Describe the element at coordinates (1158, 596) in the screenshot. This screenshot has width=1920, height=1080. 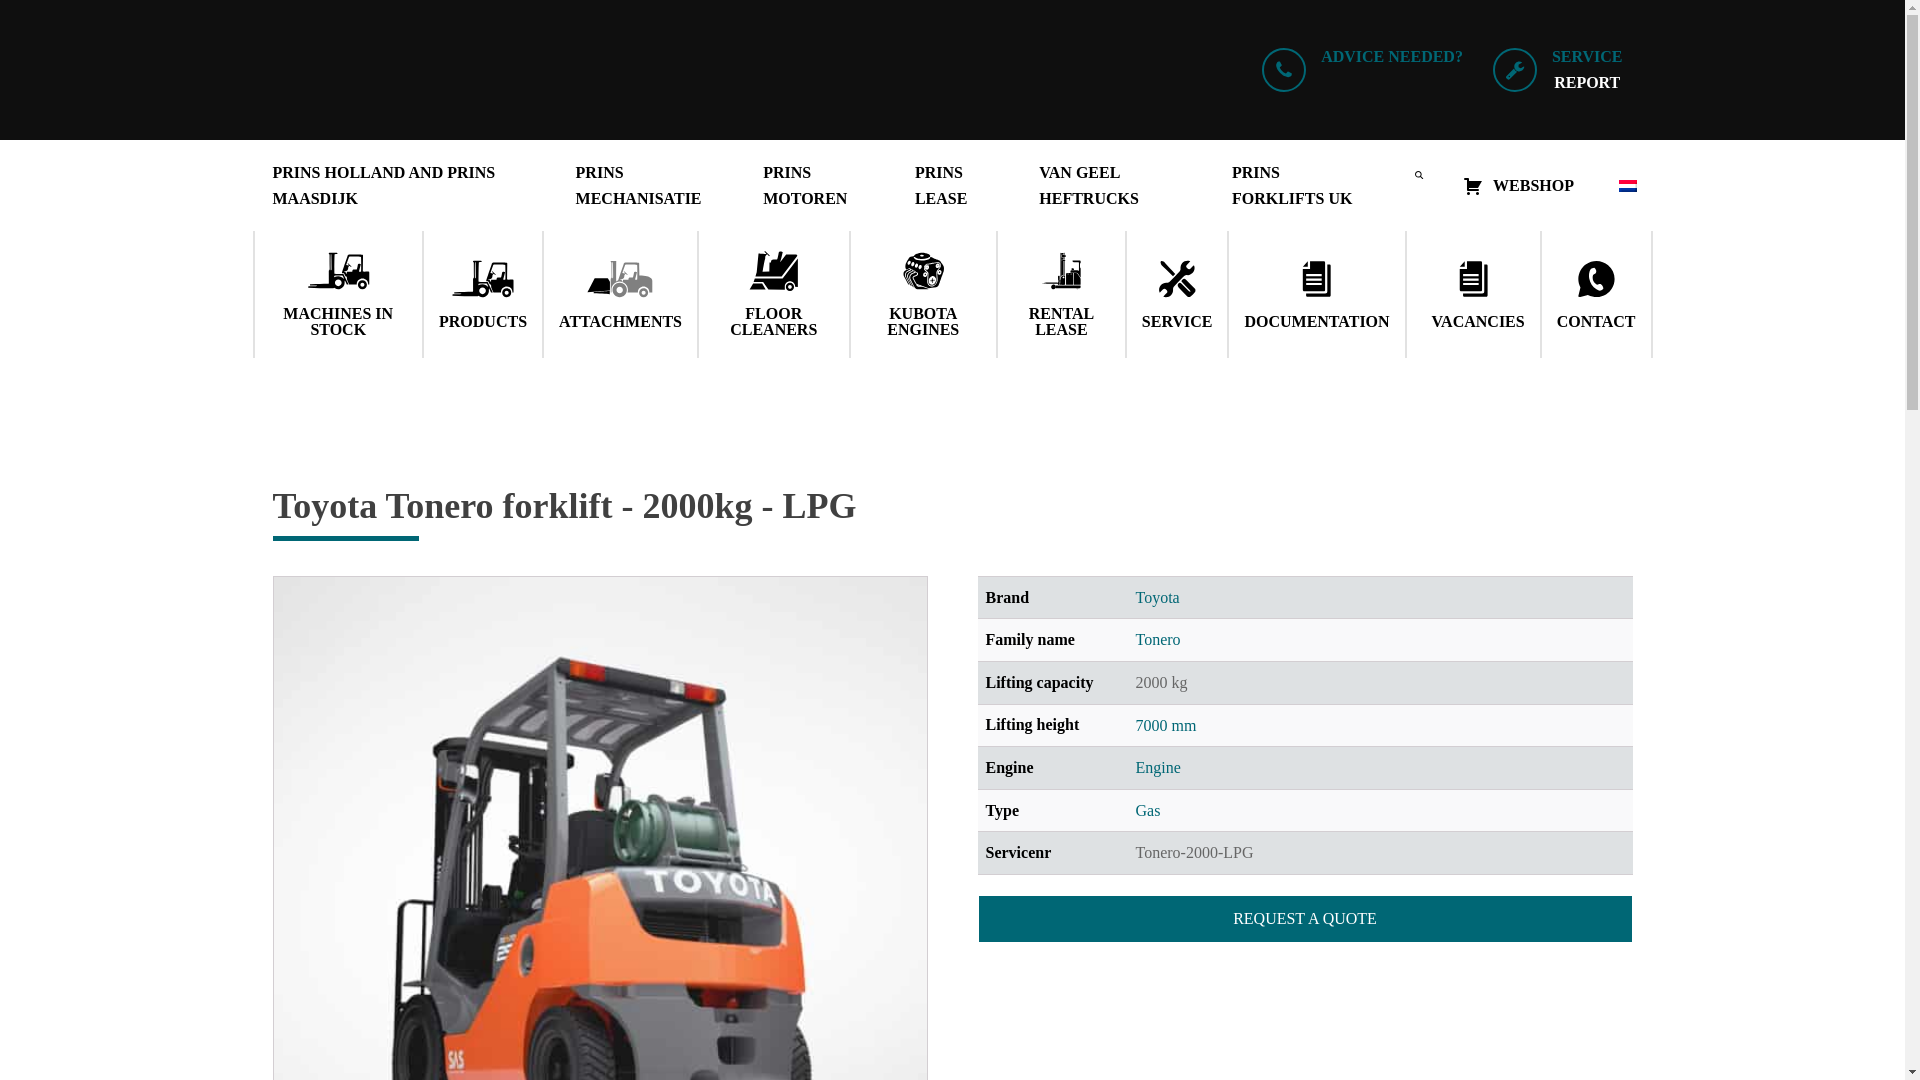
I see `Toyota` at that location.